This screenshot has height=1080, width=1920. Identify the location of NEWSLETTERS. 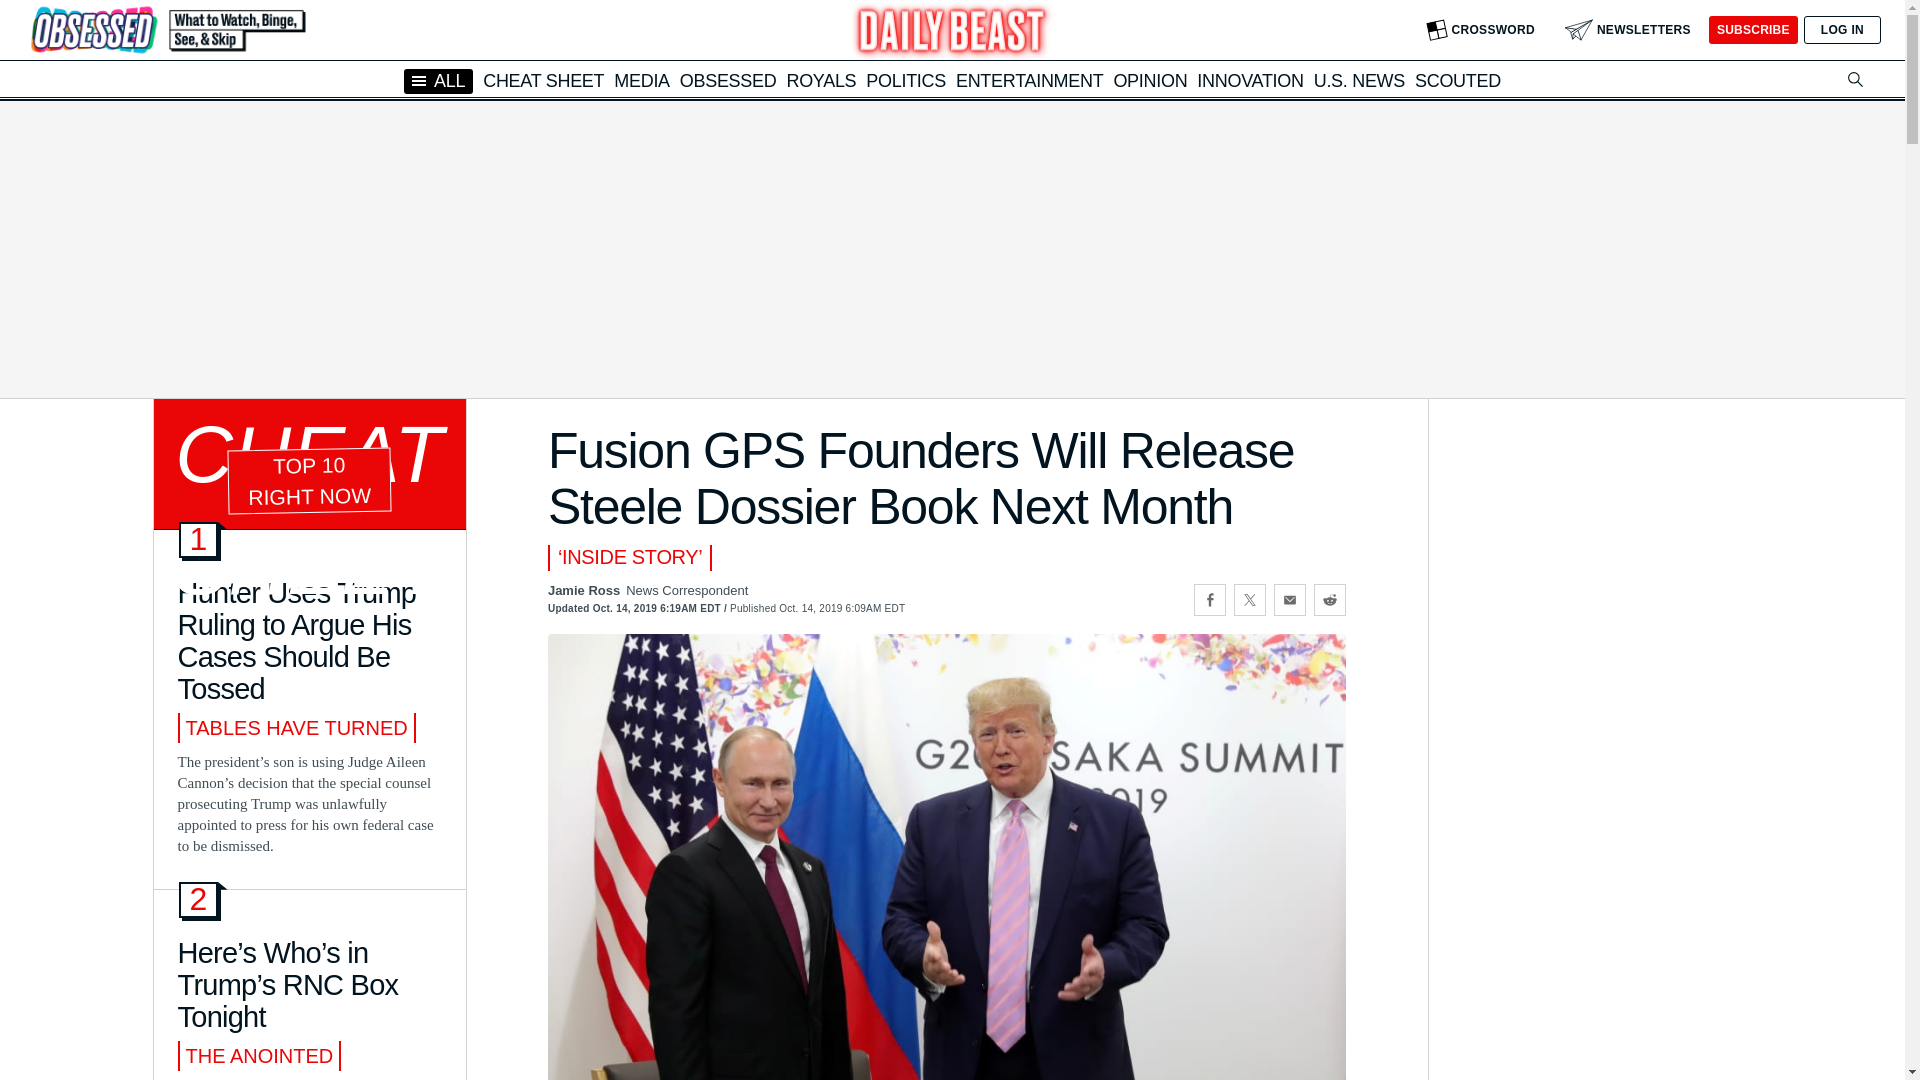
(1628, 30).